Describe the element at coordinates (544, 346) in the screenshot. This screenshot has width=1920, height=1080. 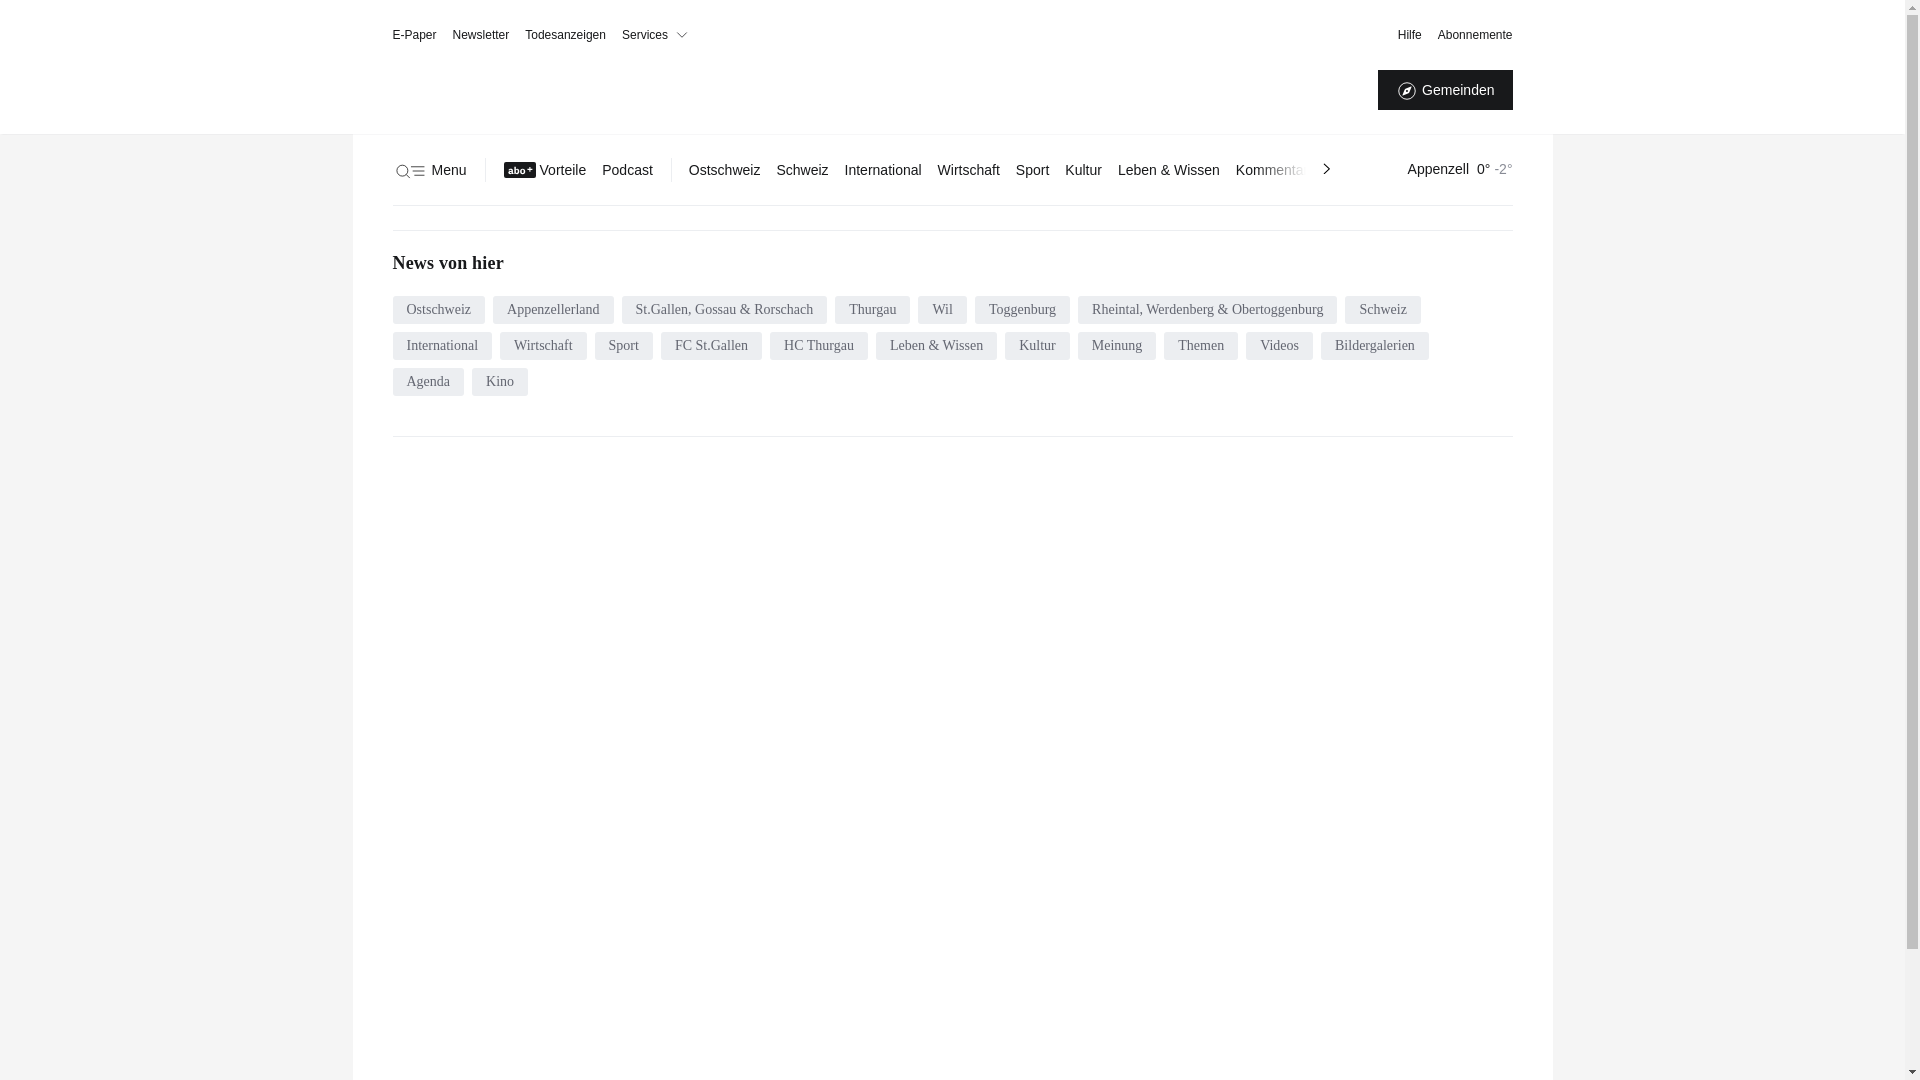
I see `Wirtschaft` at that location.